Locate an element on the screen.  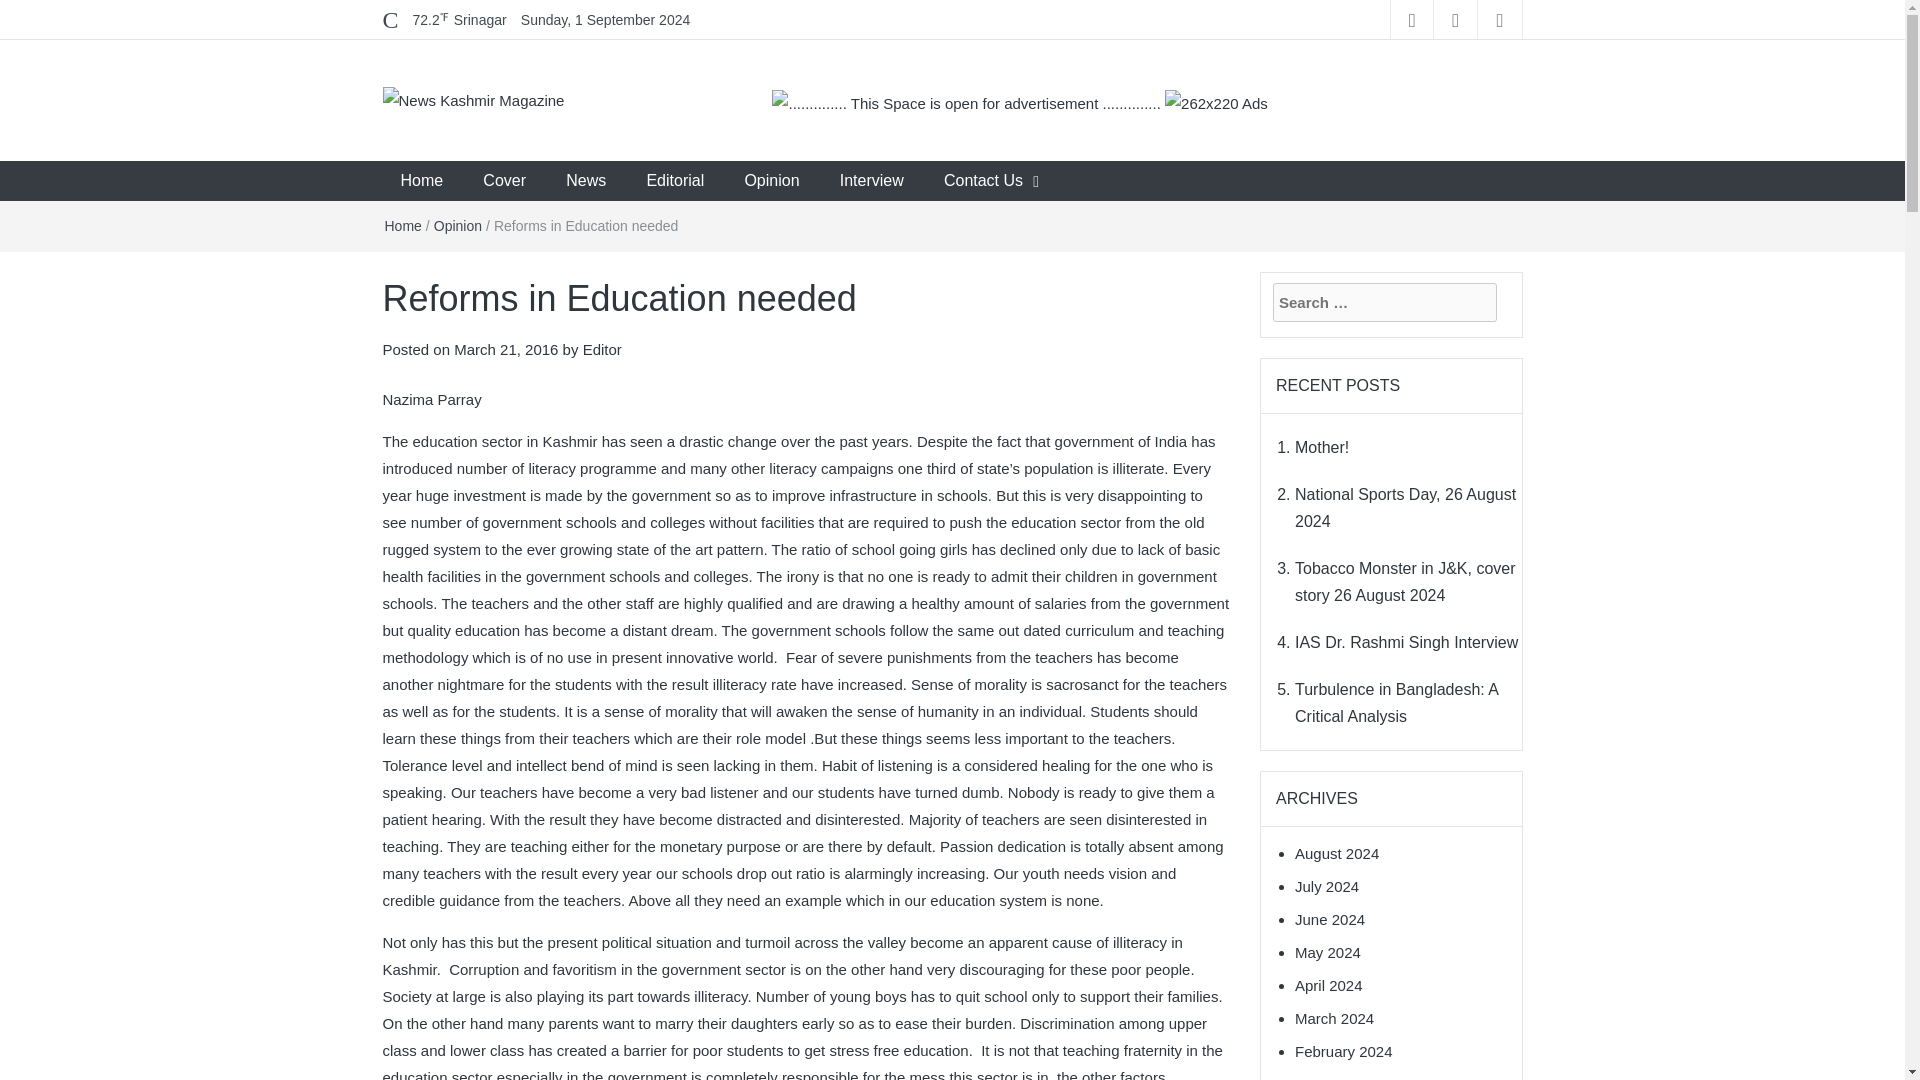
News Kashmir Magazine is located at coordinates (569, 168).